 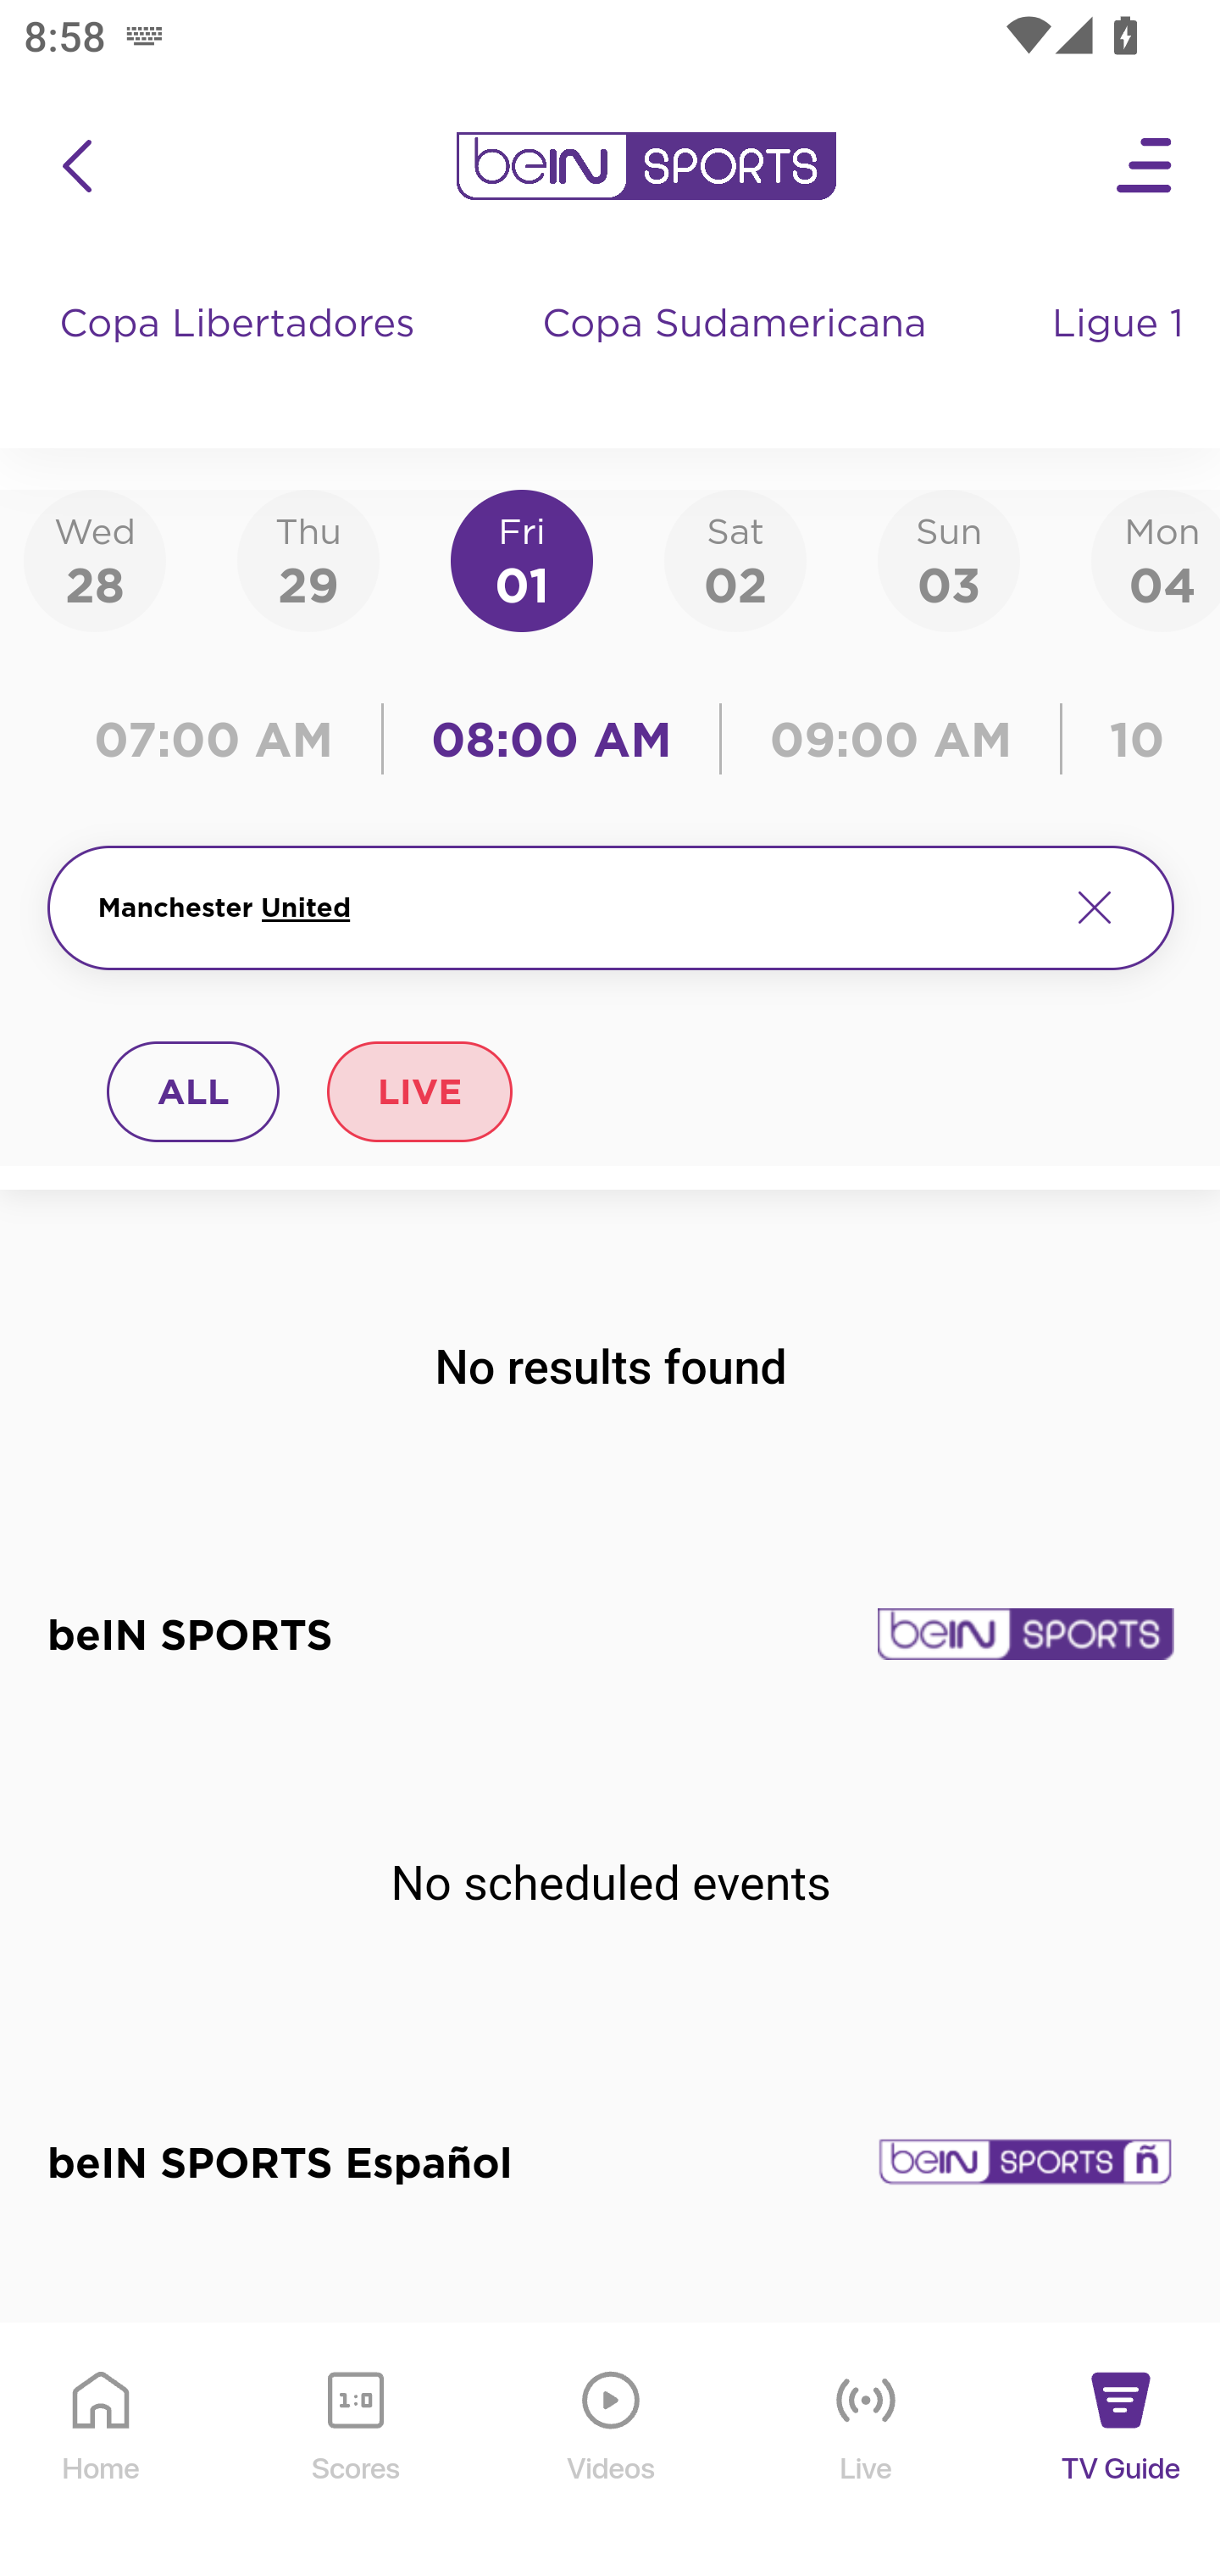 I want to click on Manchester United, so click(x=569, y=908).